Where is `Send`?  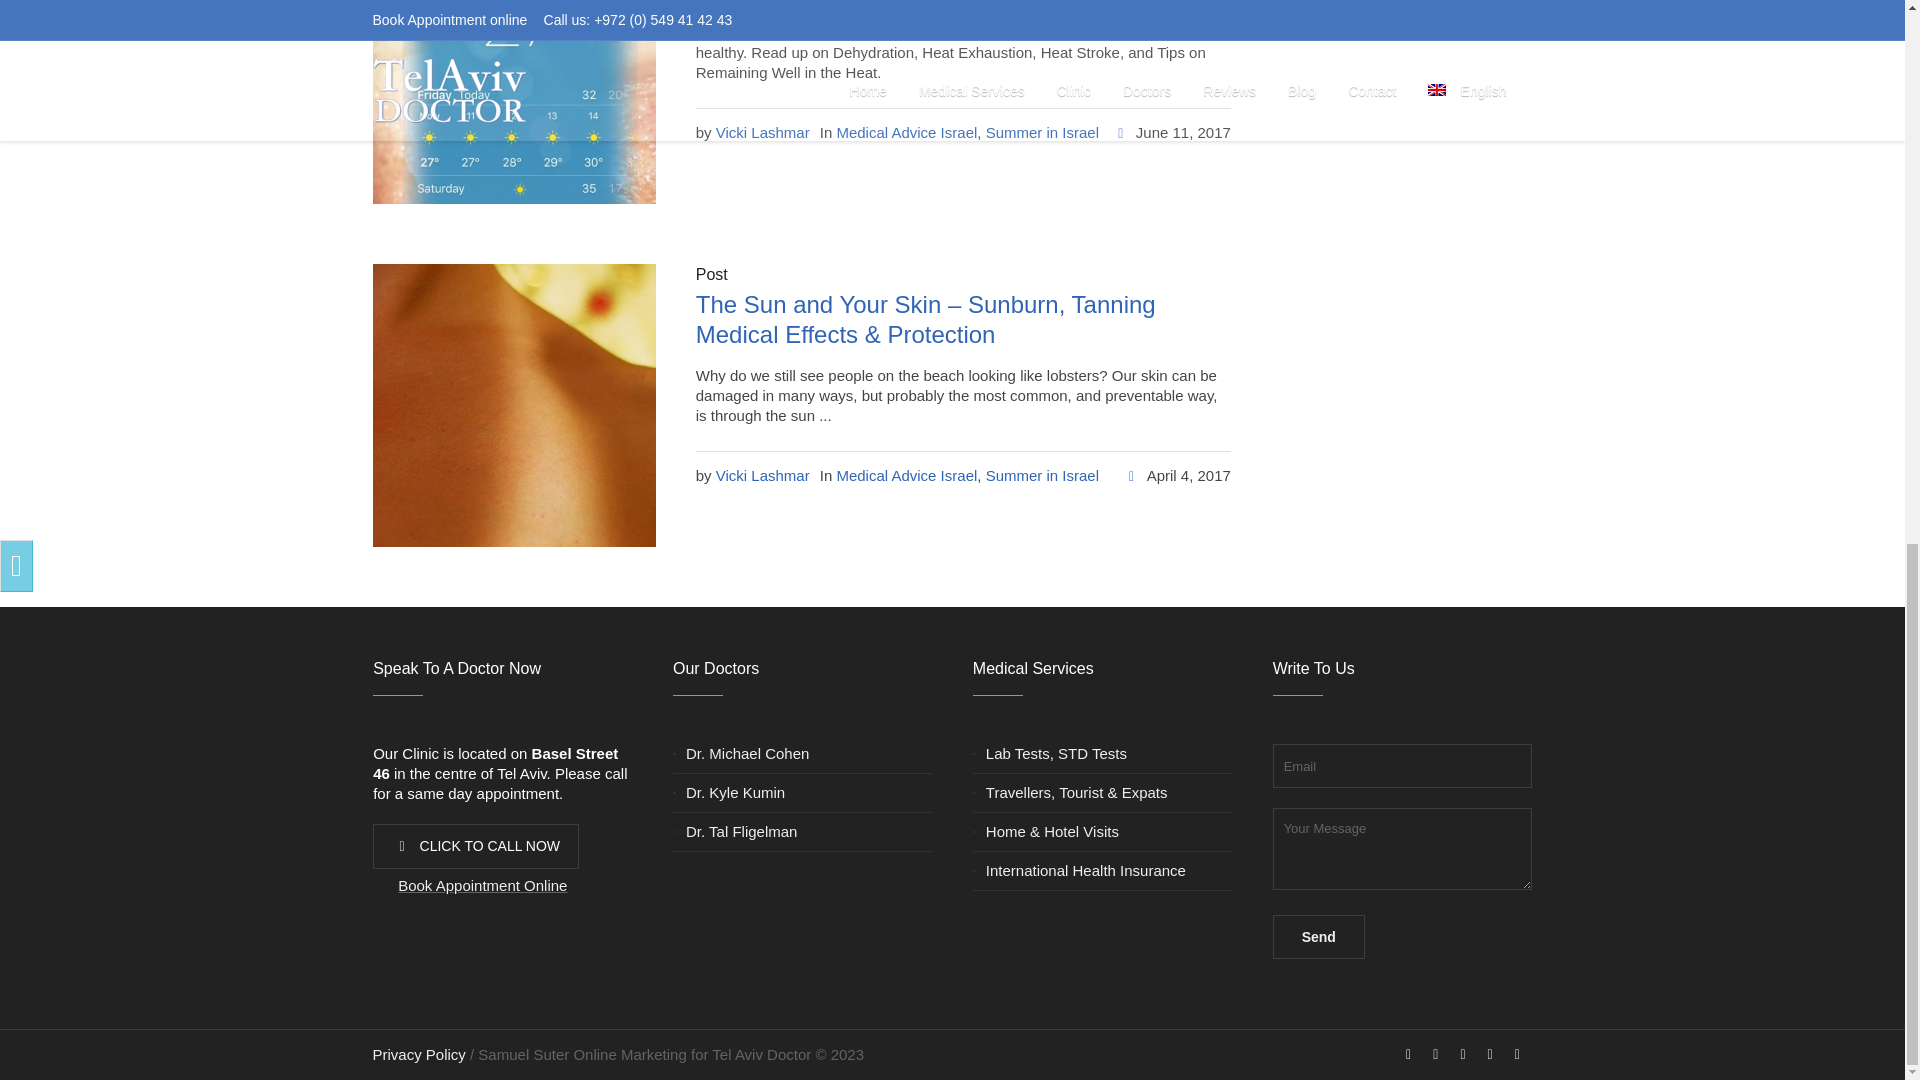 Send is located at coordinates (1318, 936).